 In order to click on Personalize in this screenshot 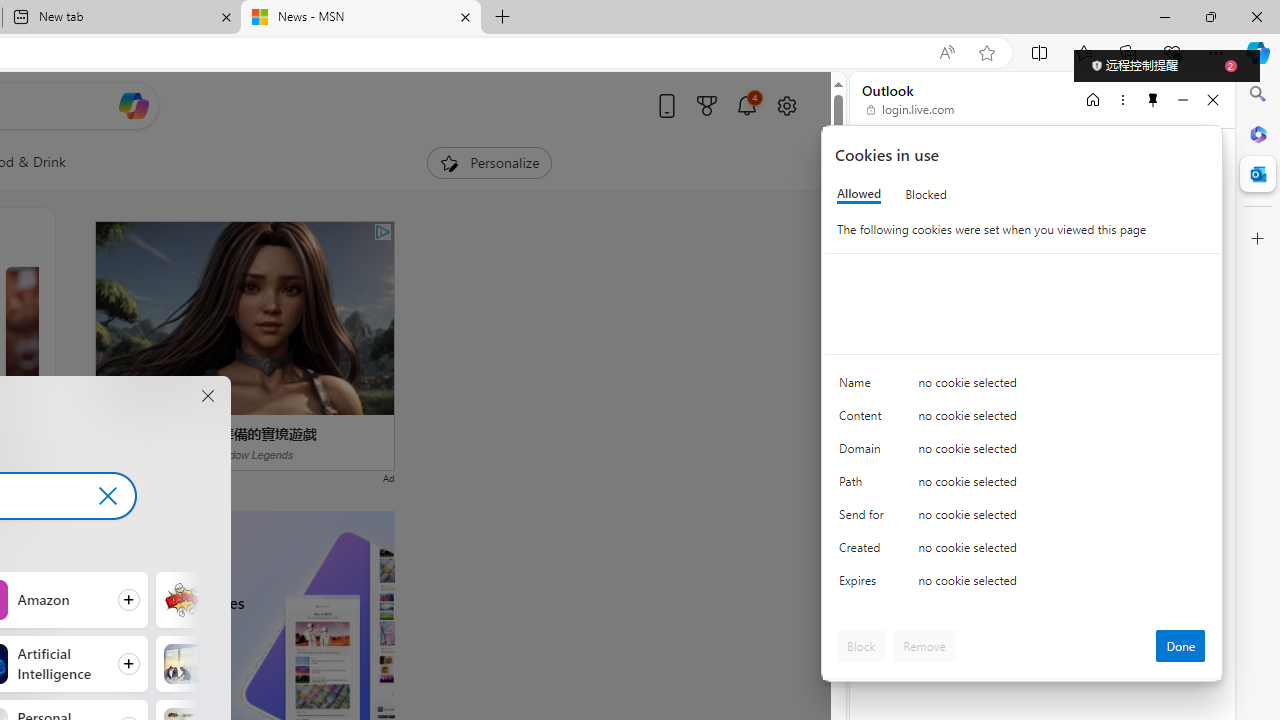, I will do `click(488, 162)`.